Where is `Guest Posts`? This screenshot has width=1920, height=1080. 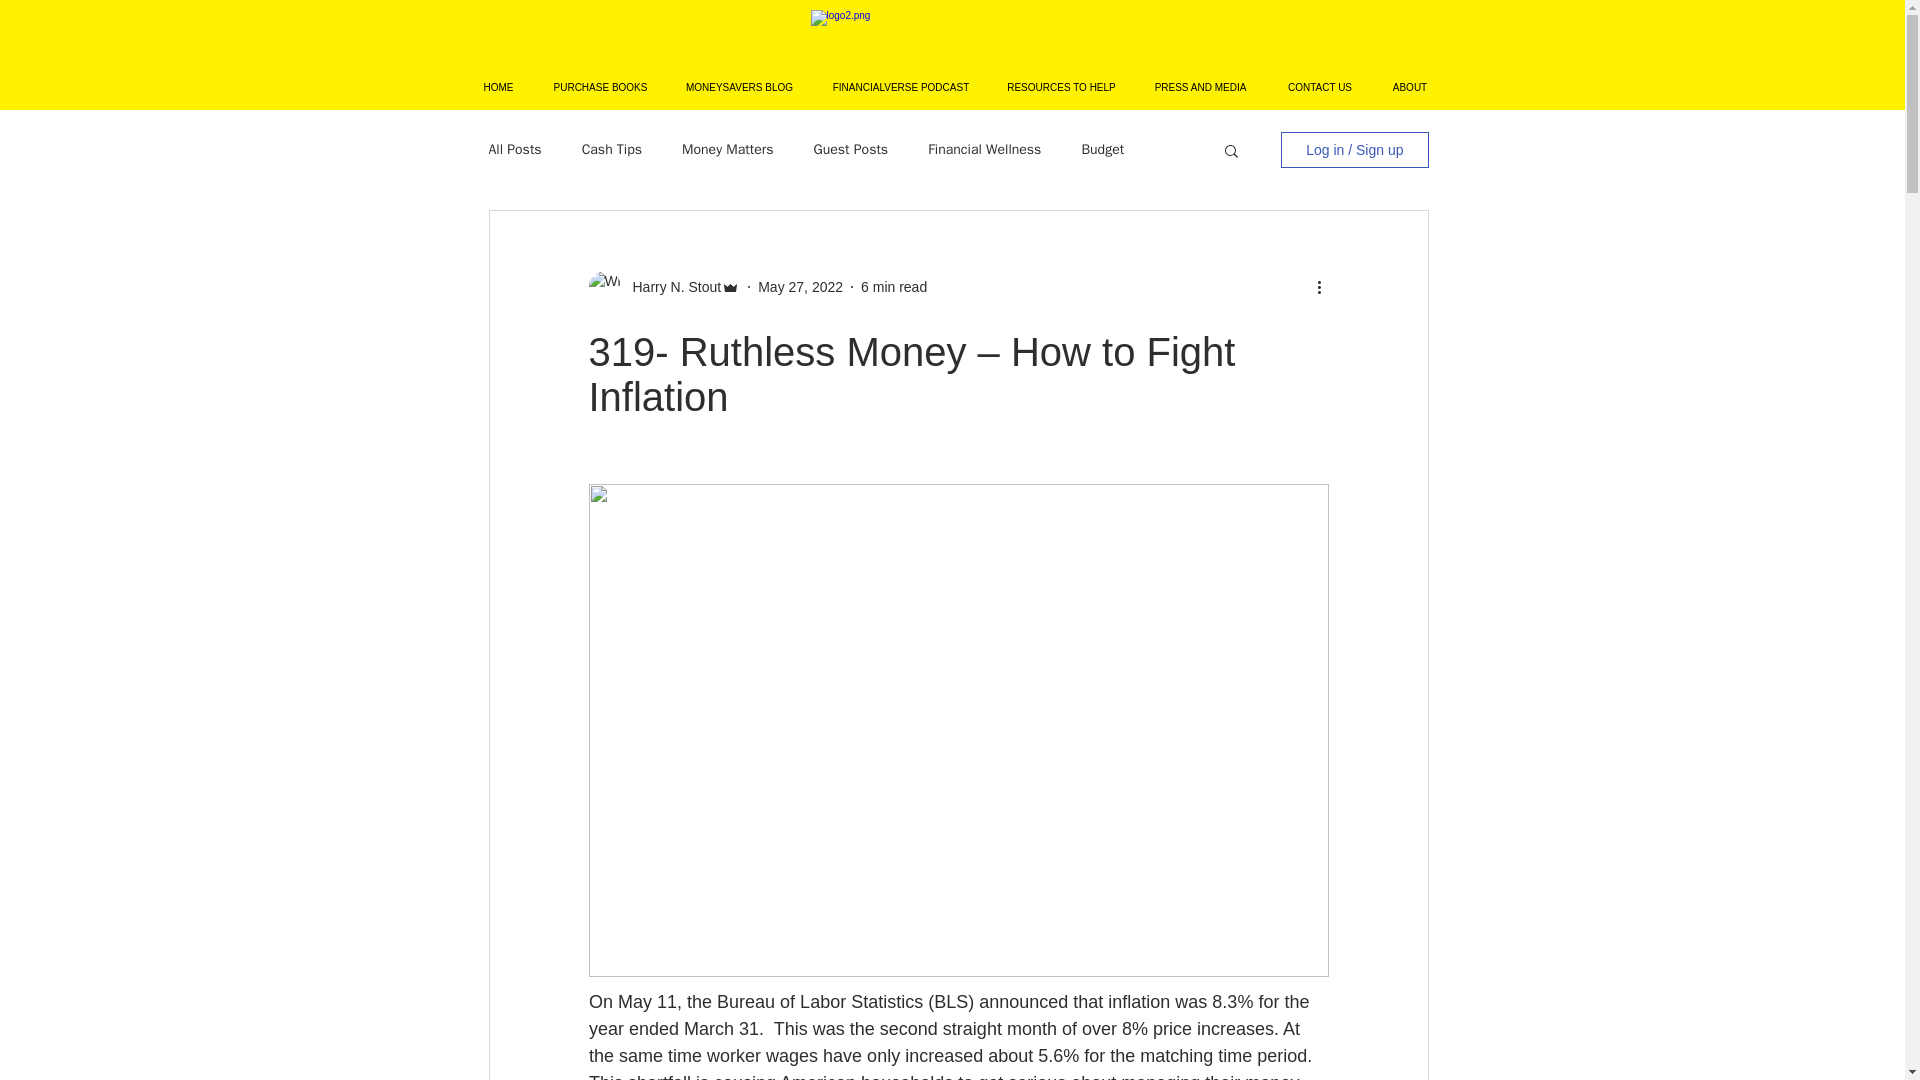
Guest Posts is located at coordinates (850, 150).